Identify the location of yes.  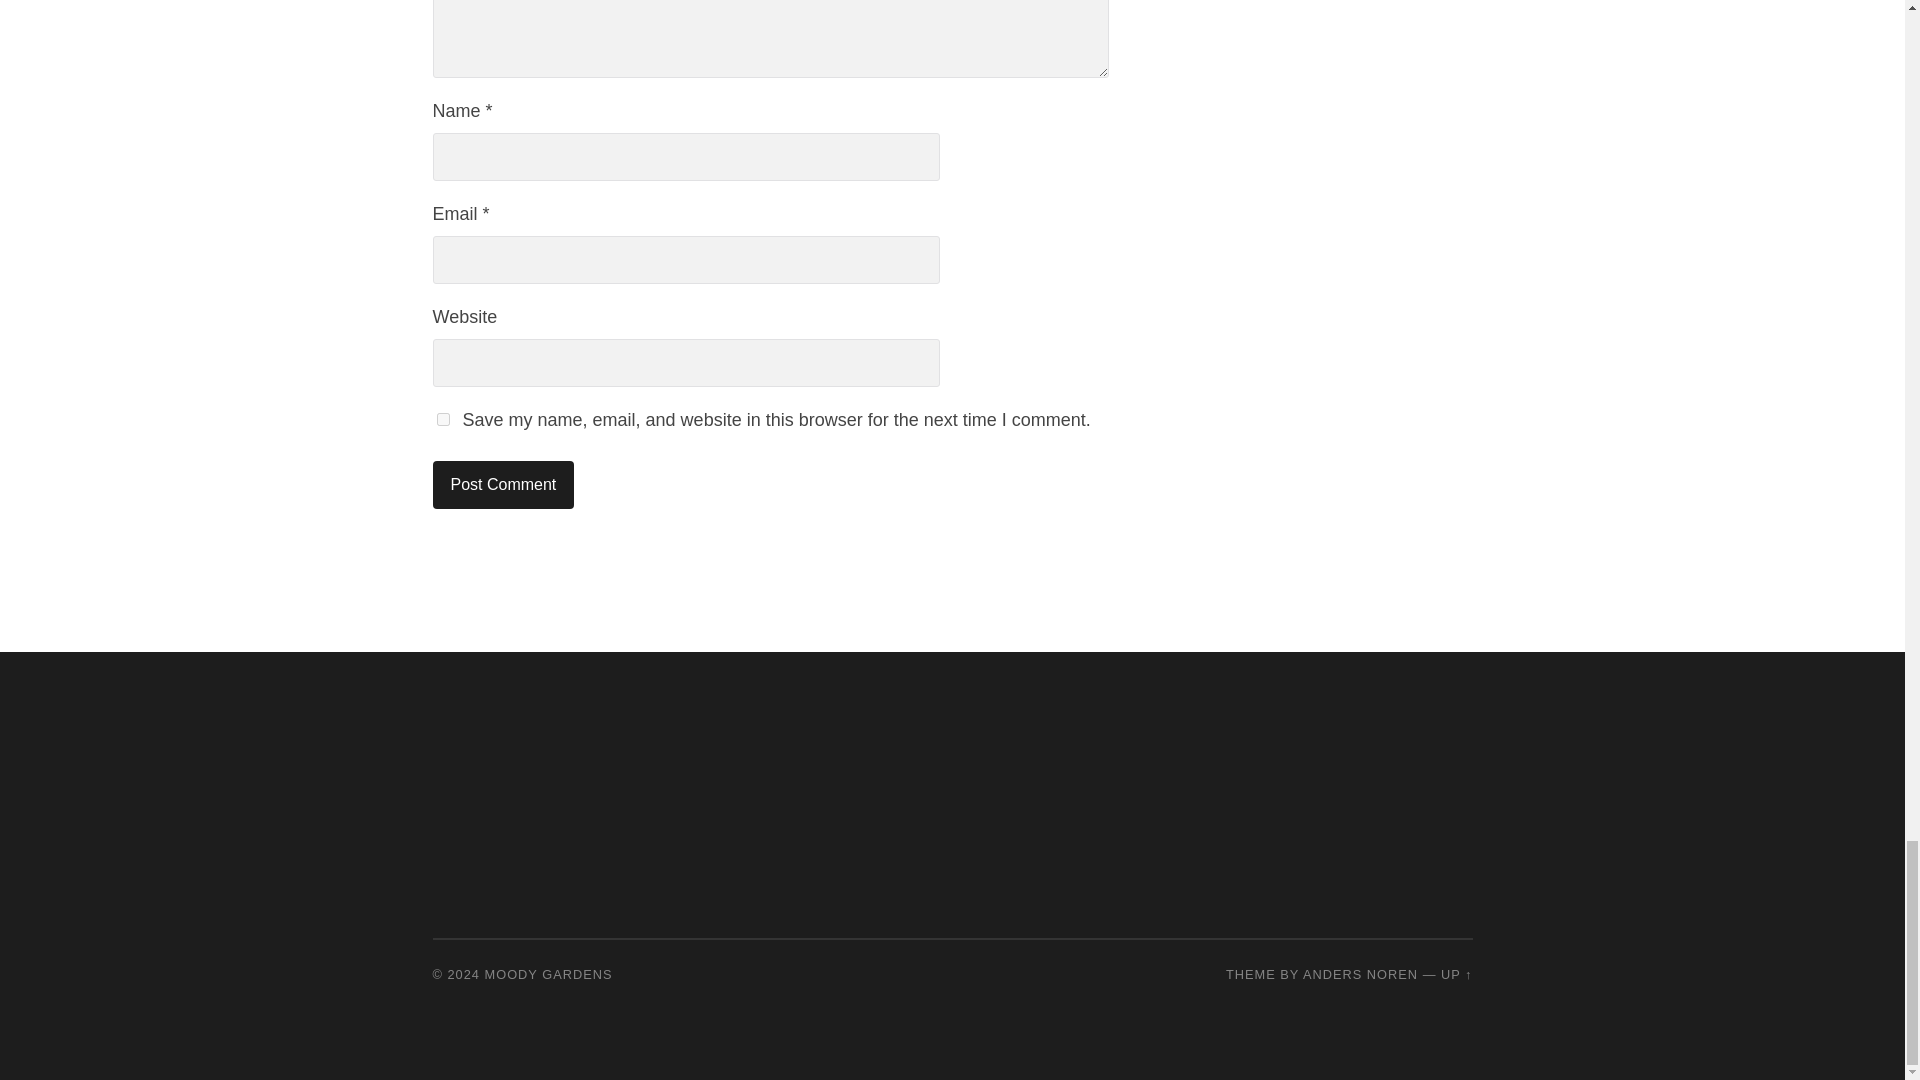
(442, 418).